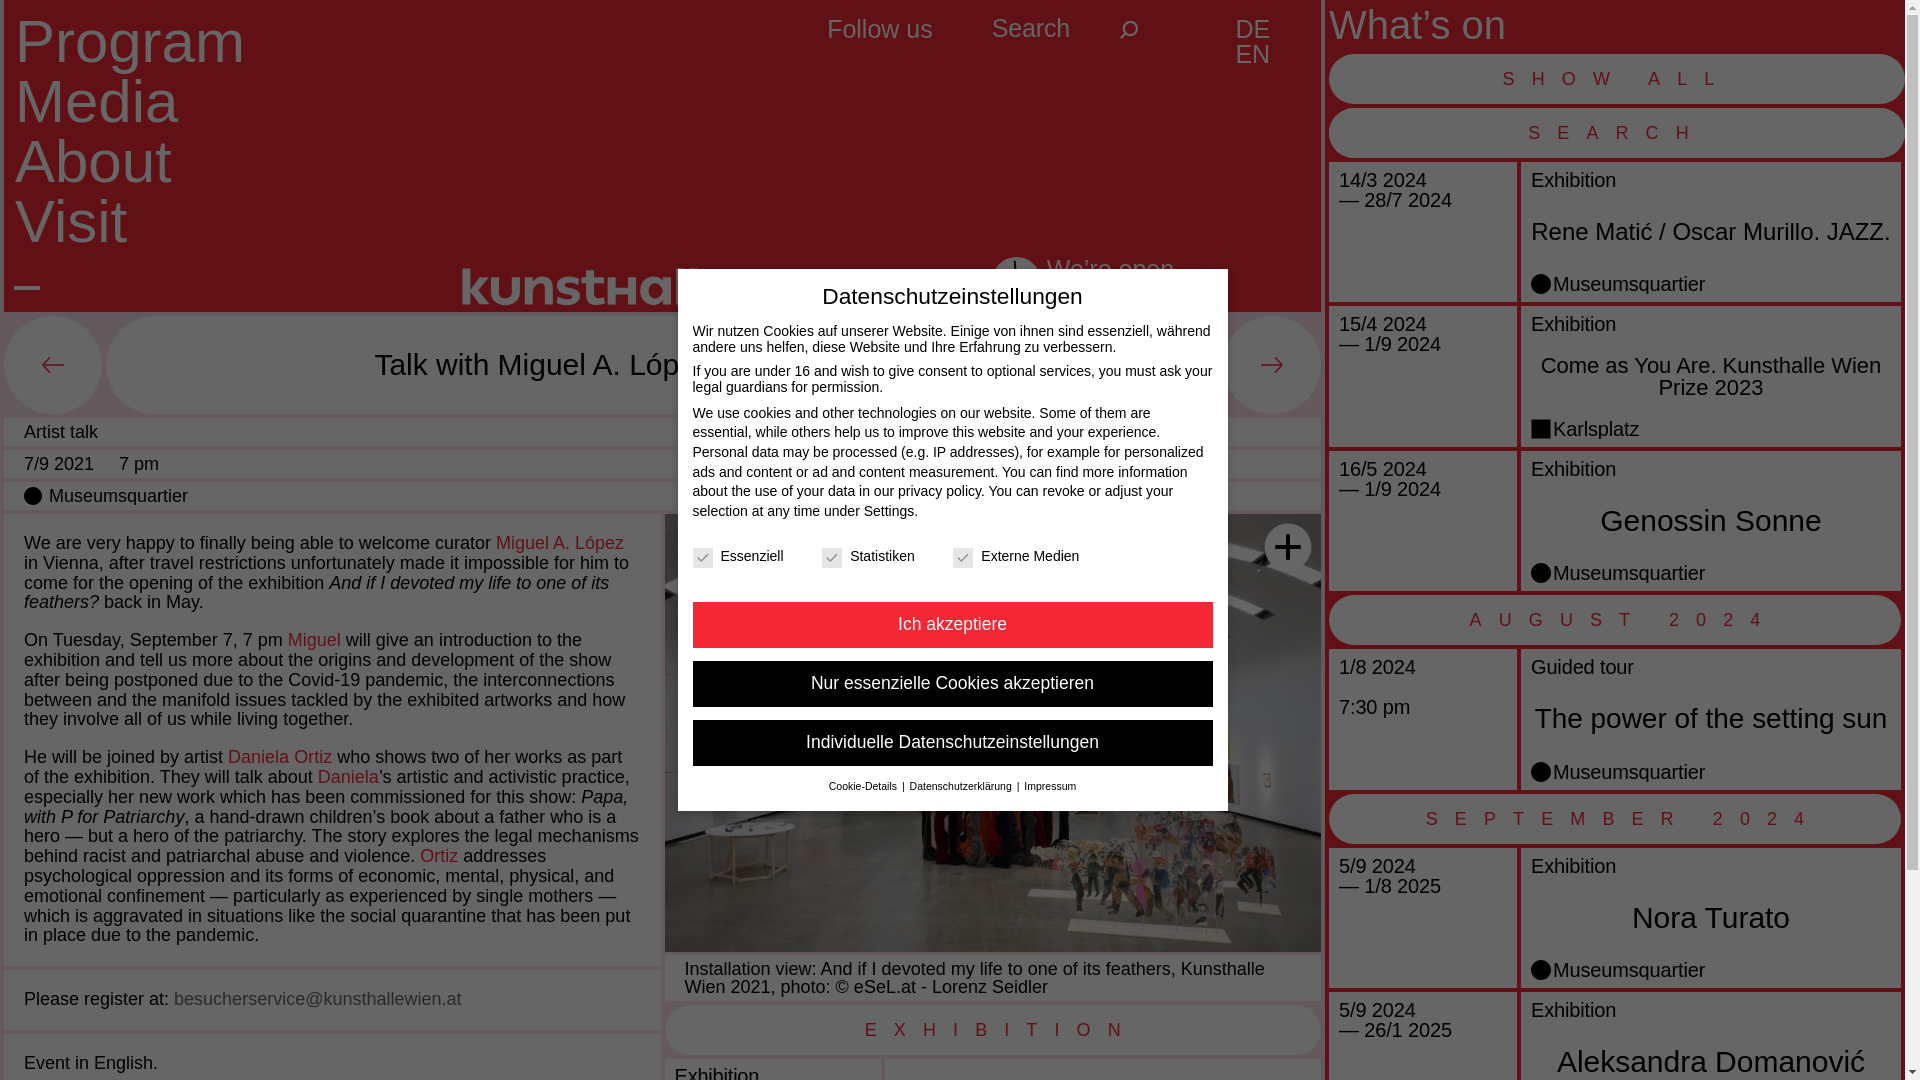  Describe the element at coordinates (1128, 29) in the screenshot. I see `Search` at that location.